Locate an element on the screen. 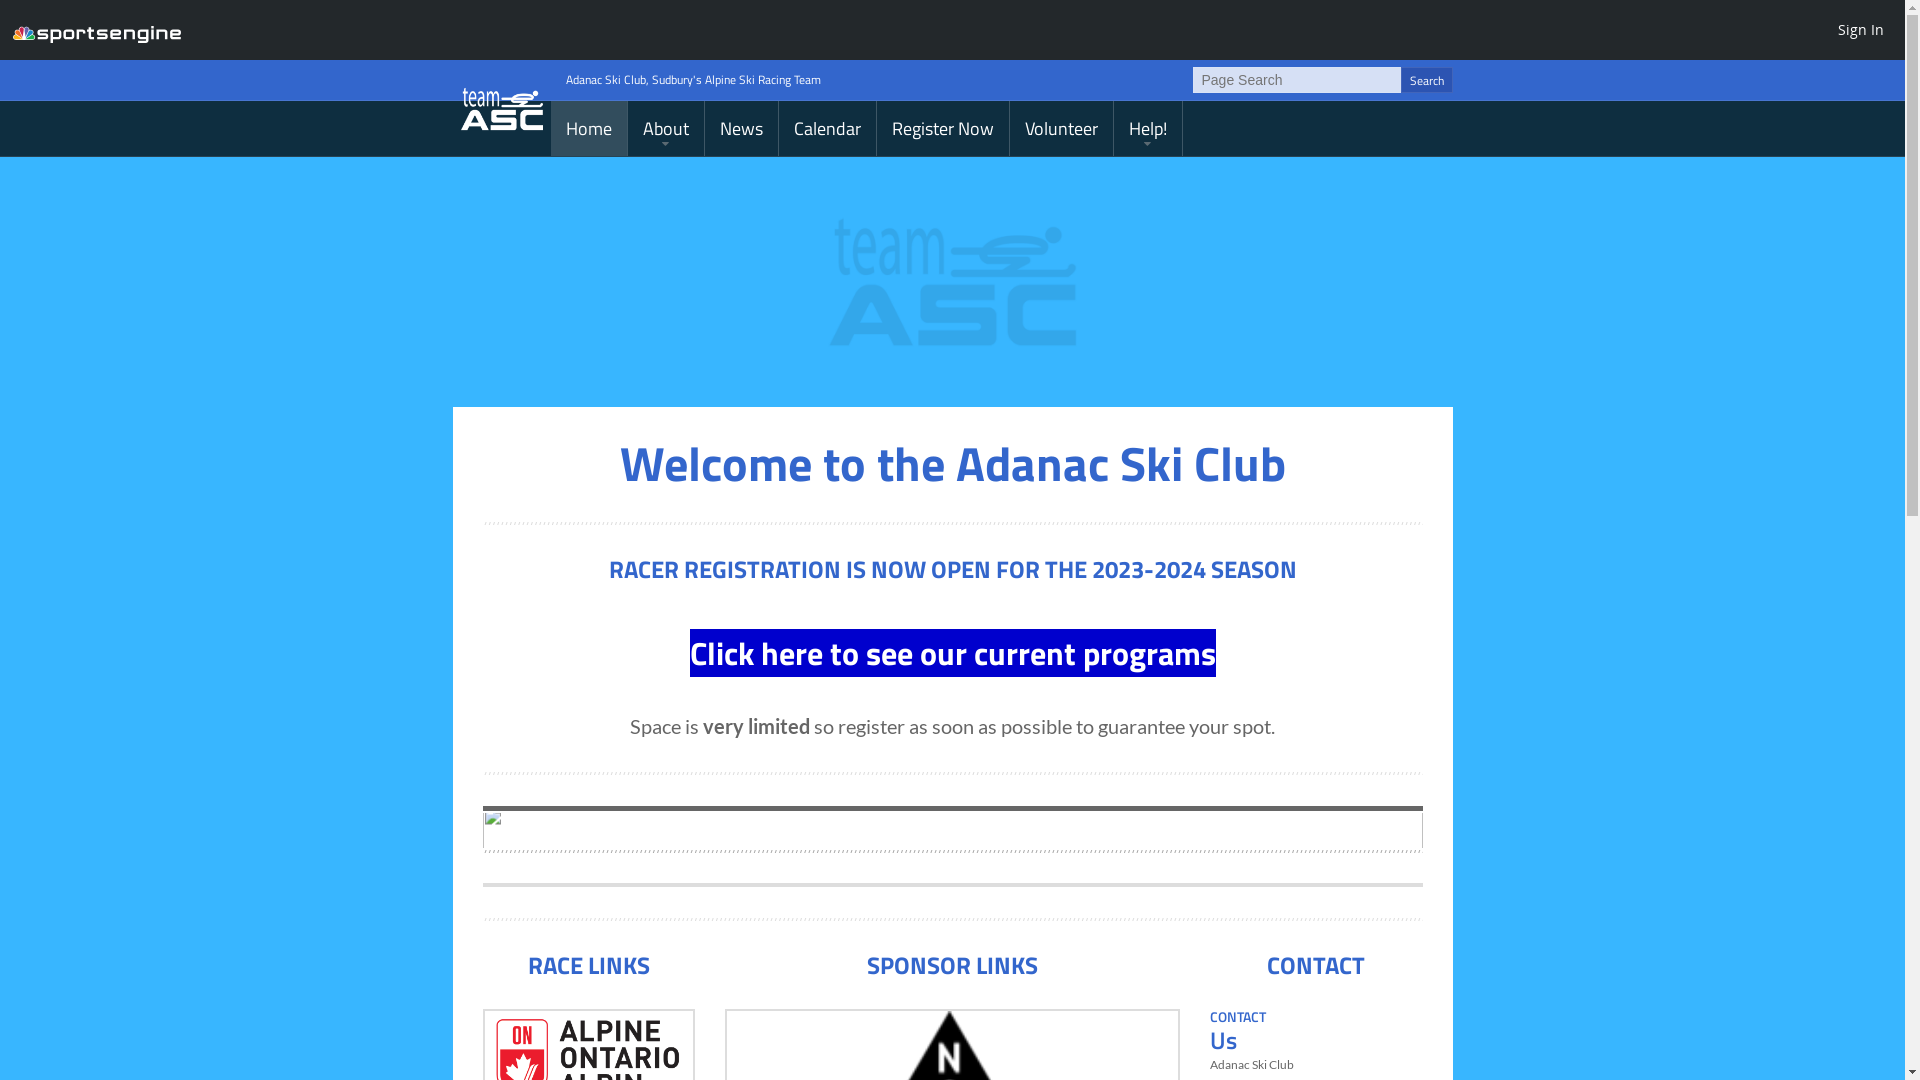 This screenshot has height=1080, width=1920. Home is located at coordinates (588, 128).